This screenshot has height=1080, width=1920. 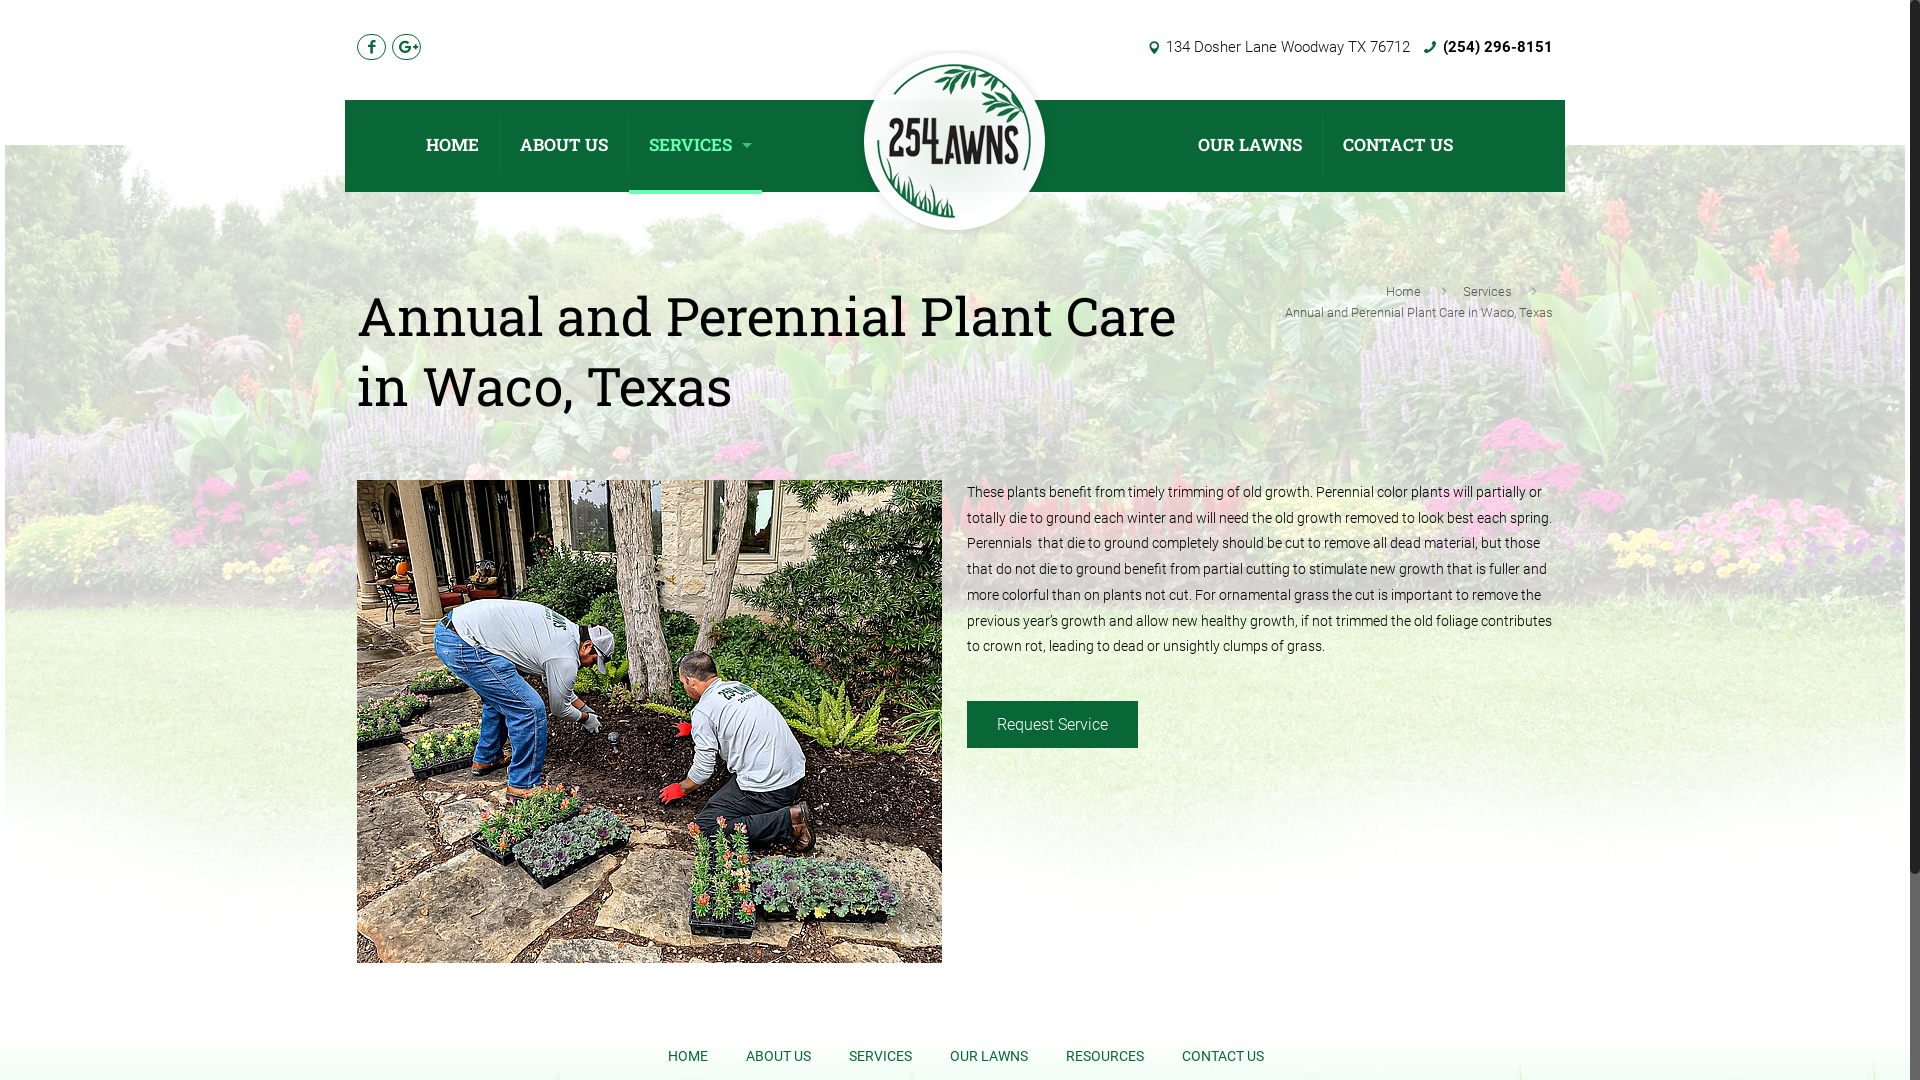 What do you see at coordinates (777, 1057) in the screenshot?
I see `ABOUT US` at bounding box center [777, 1057].